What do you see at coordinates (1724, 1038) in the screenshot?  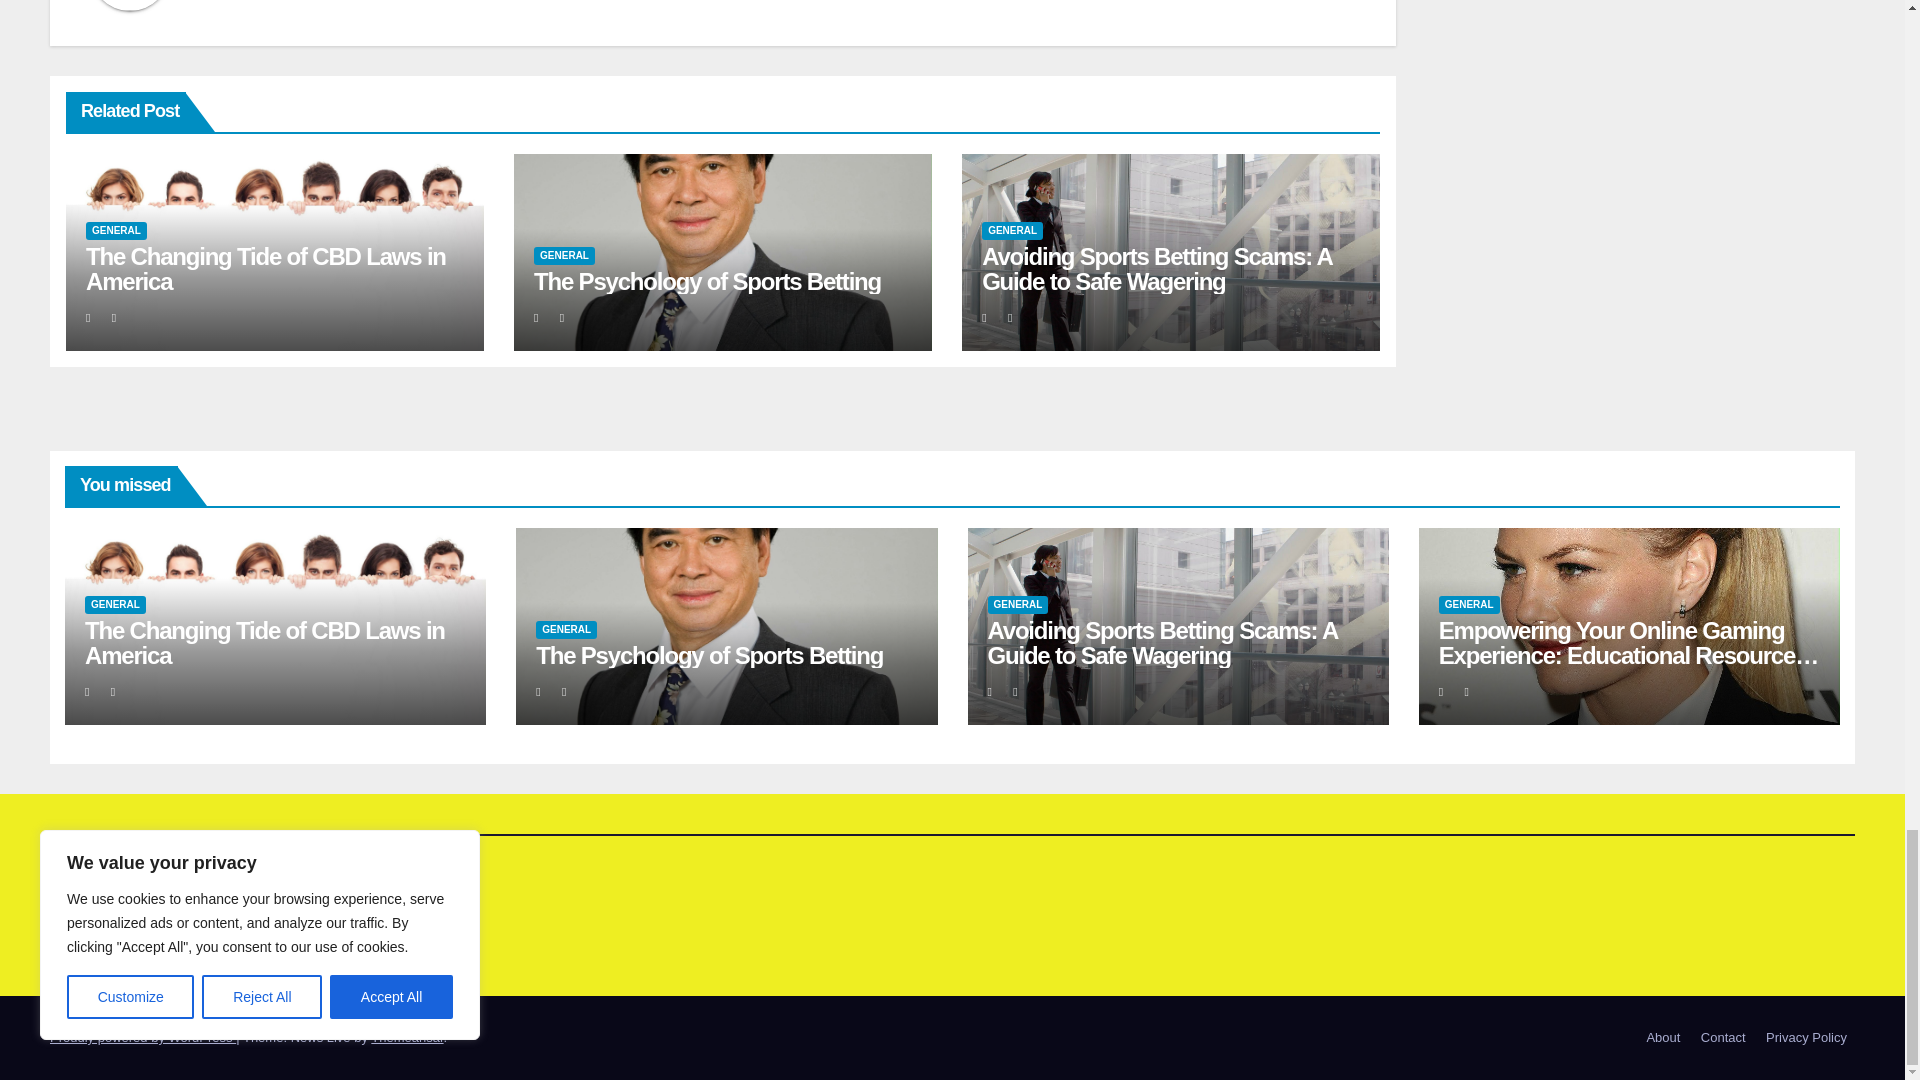 I see `Contact` at bounding box center [1724, 1038].